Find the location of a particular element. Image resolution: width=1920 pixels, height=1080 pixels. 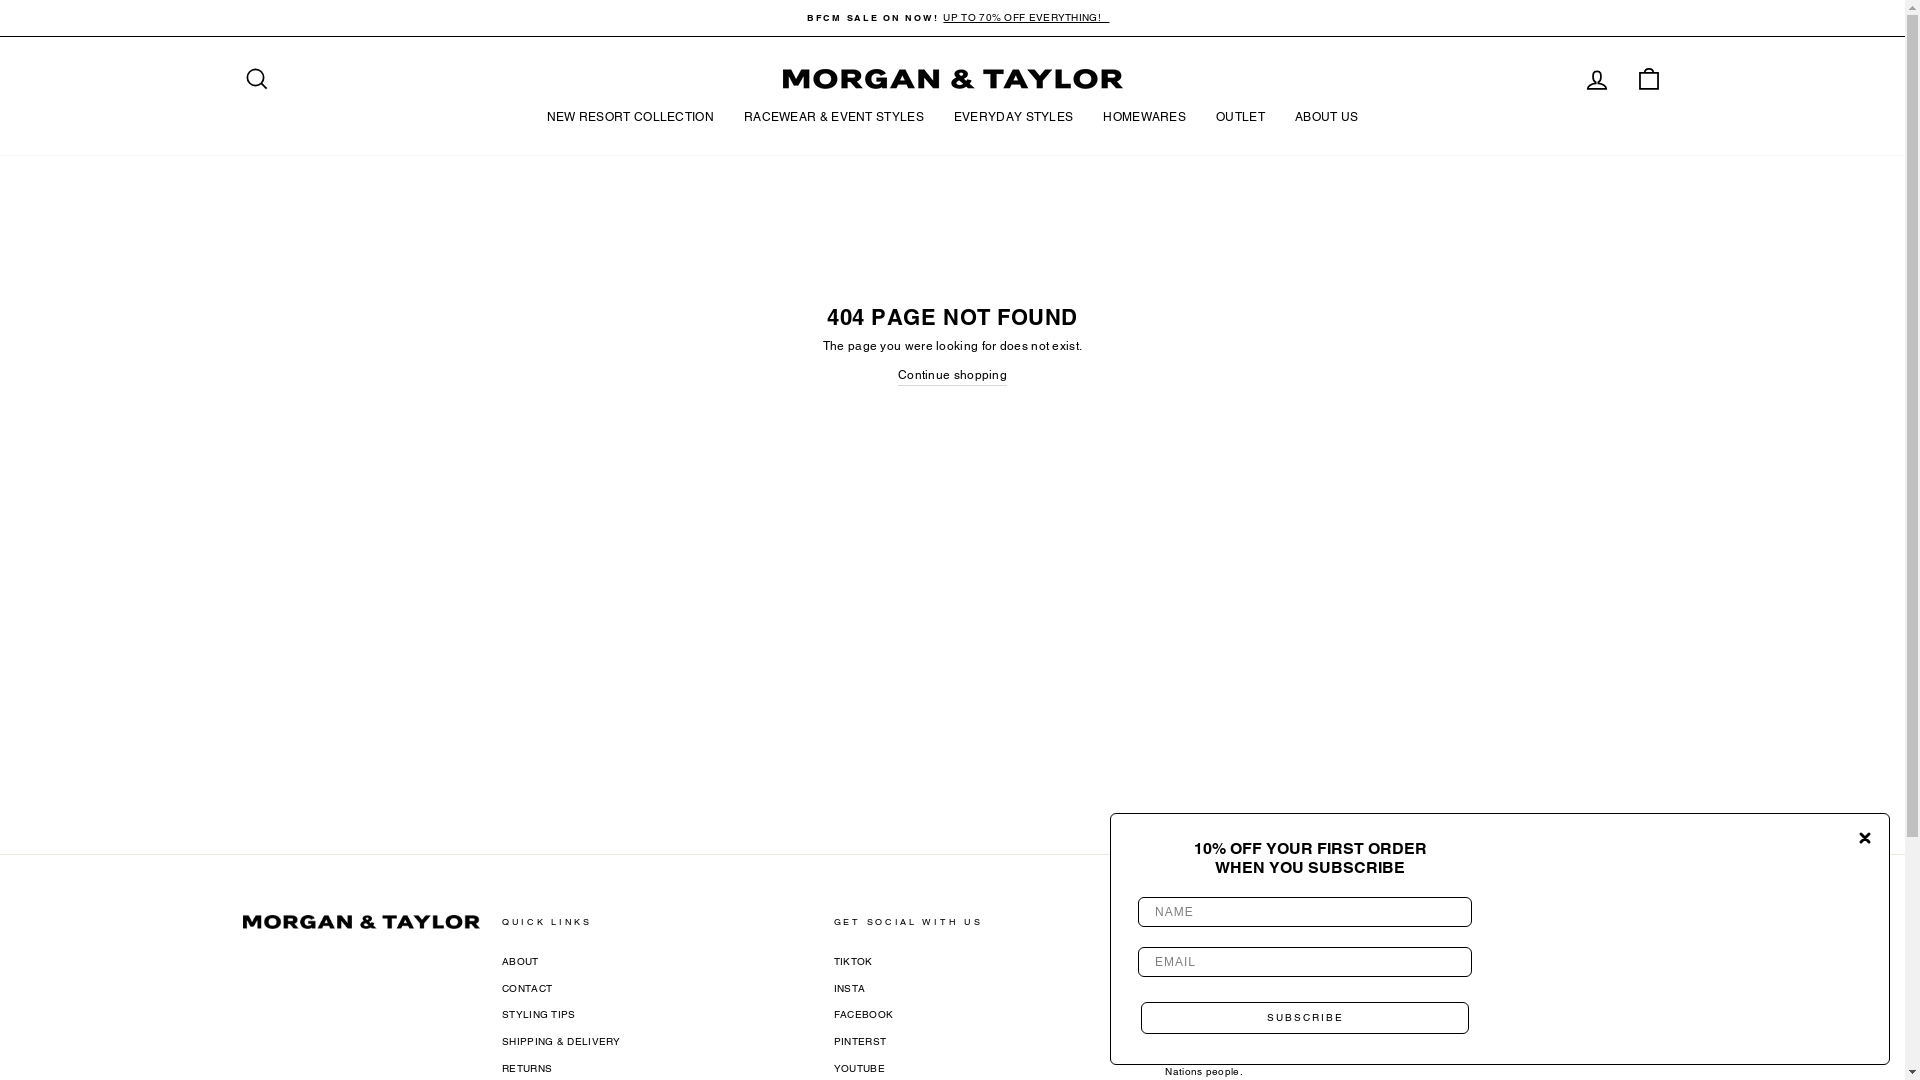

ABOUT is located at coordinates (520, 962).